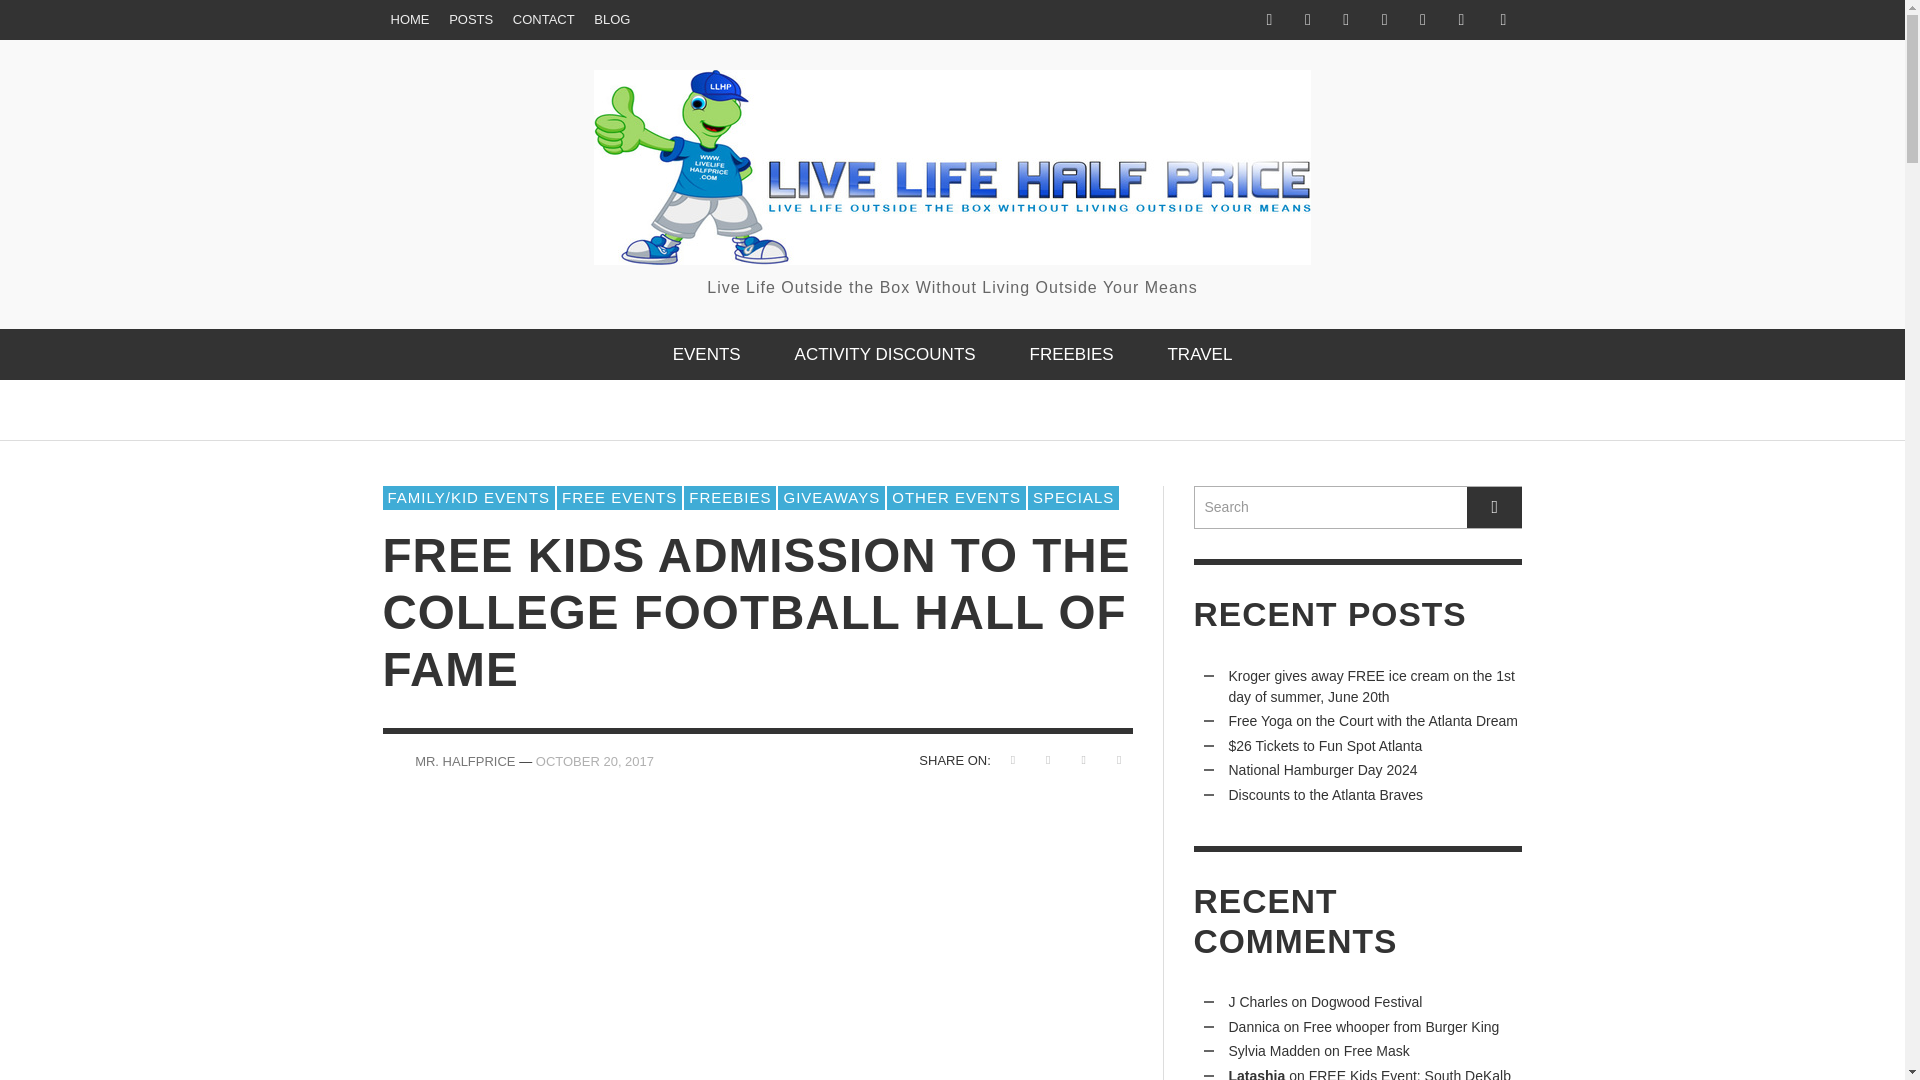  What do you see at coordinates (1358, 508) in the screenshot?
I see `Search` at bounding box center [1358, 508].